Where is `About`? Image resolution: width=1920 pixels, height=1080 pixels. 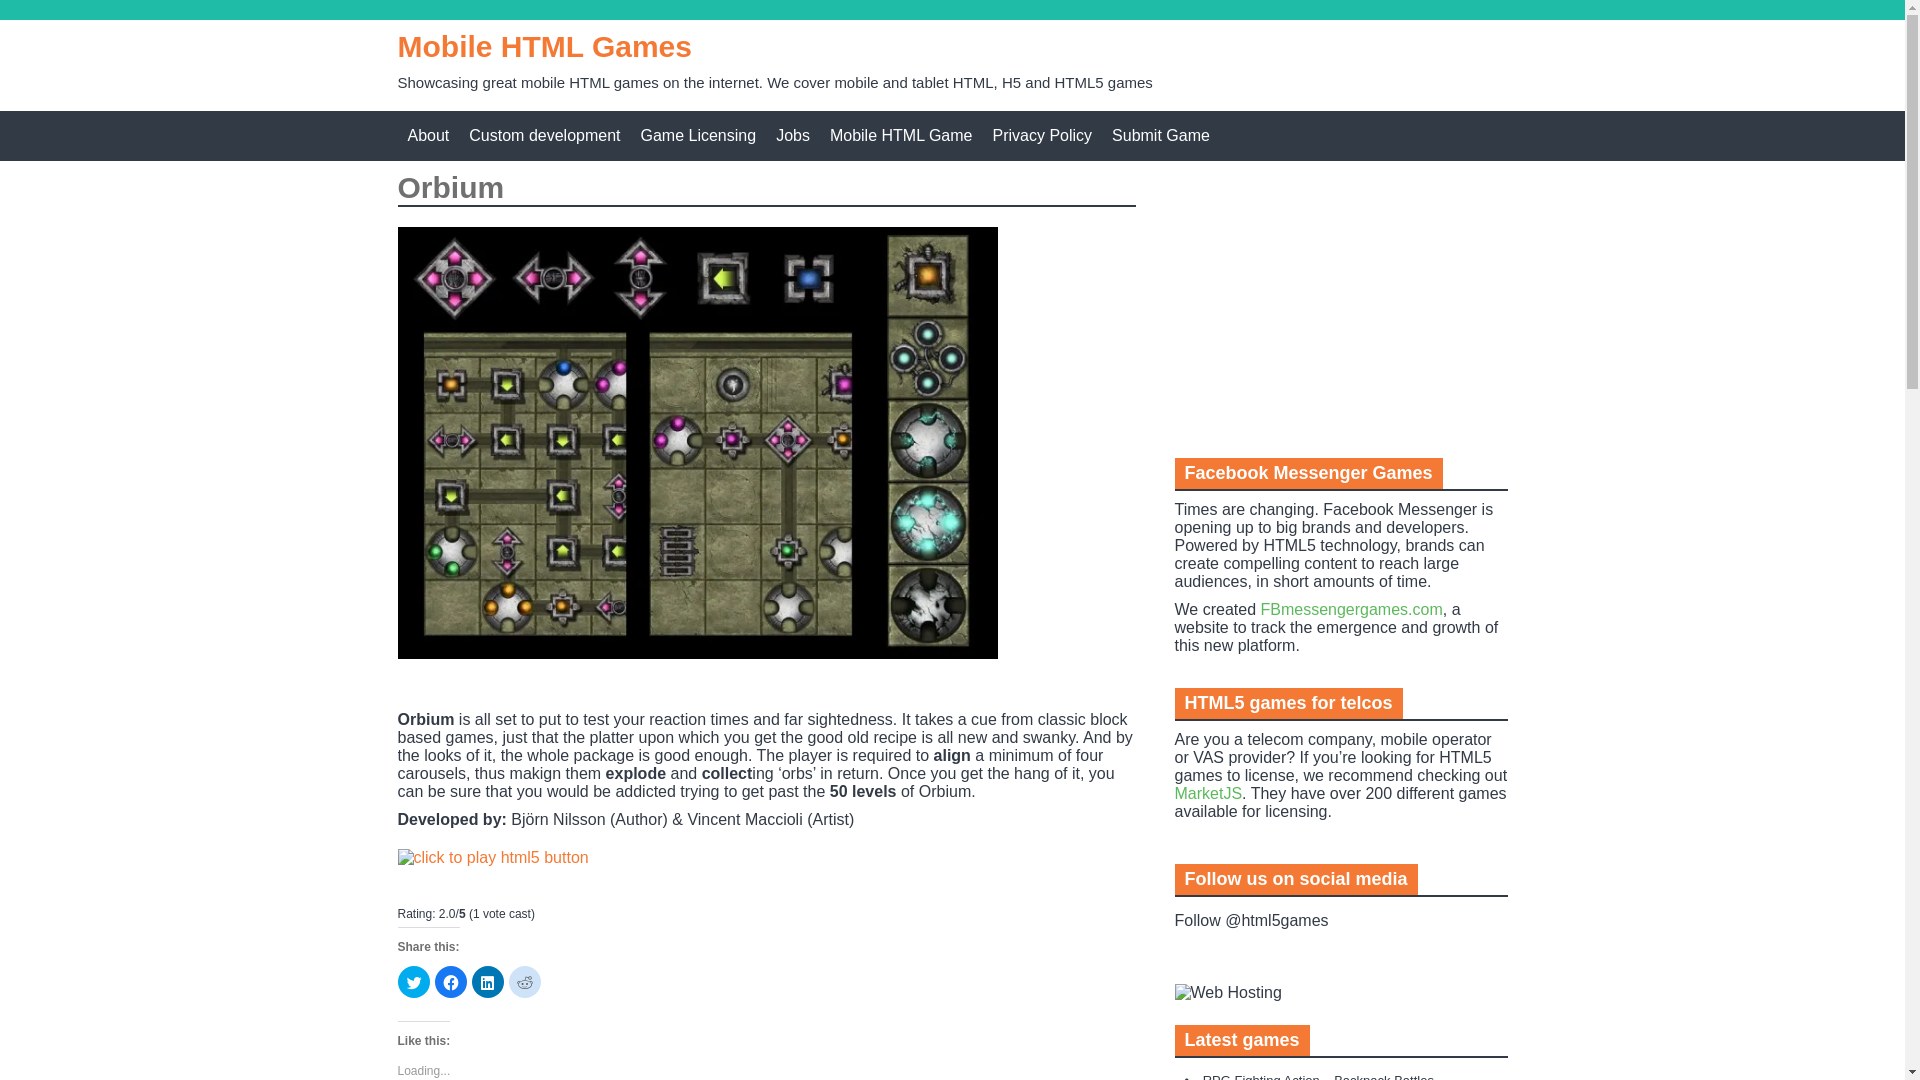 About is located at coordinates (428, 136).